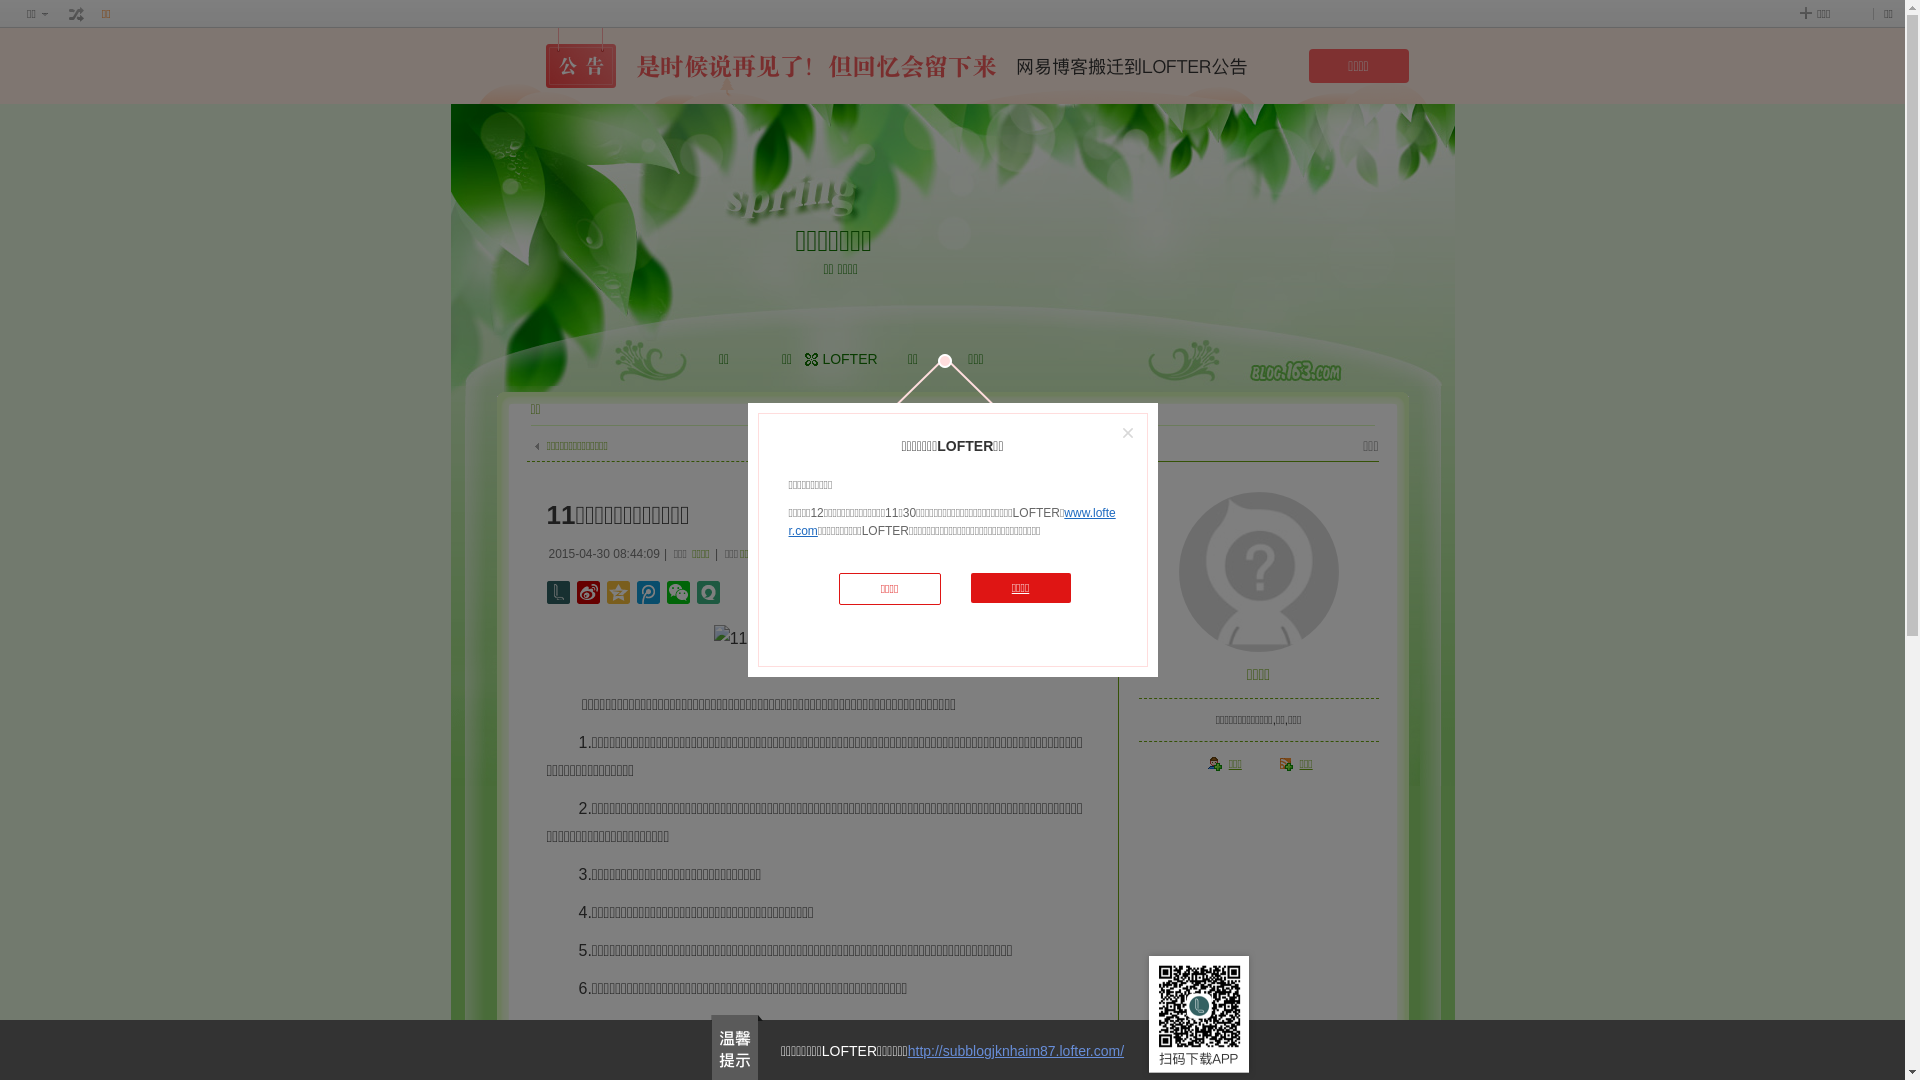 Image resolution: width=1920 pixels, height=1080 pixels. Describe the element at coordinates (77, 14) in the screenshot. I see ` ` at that location.